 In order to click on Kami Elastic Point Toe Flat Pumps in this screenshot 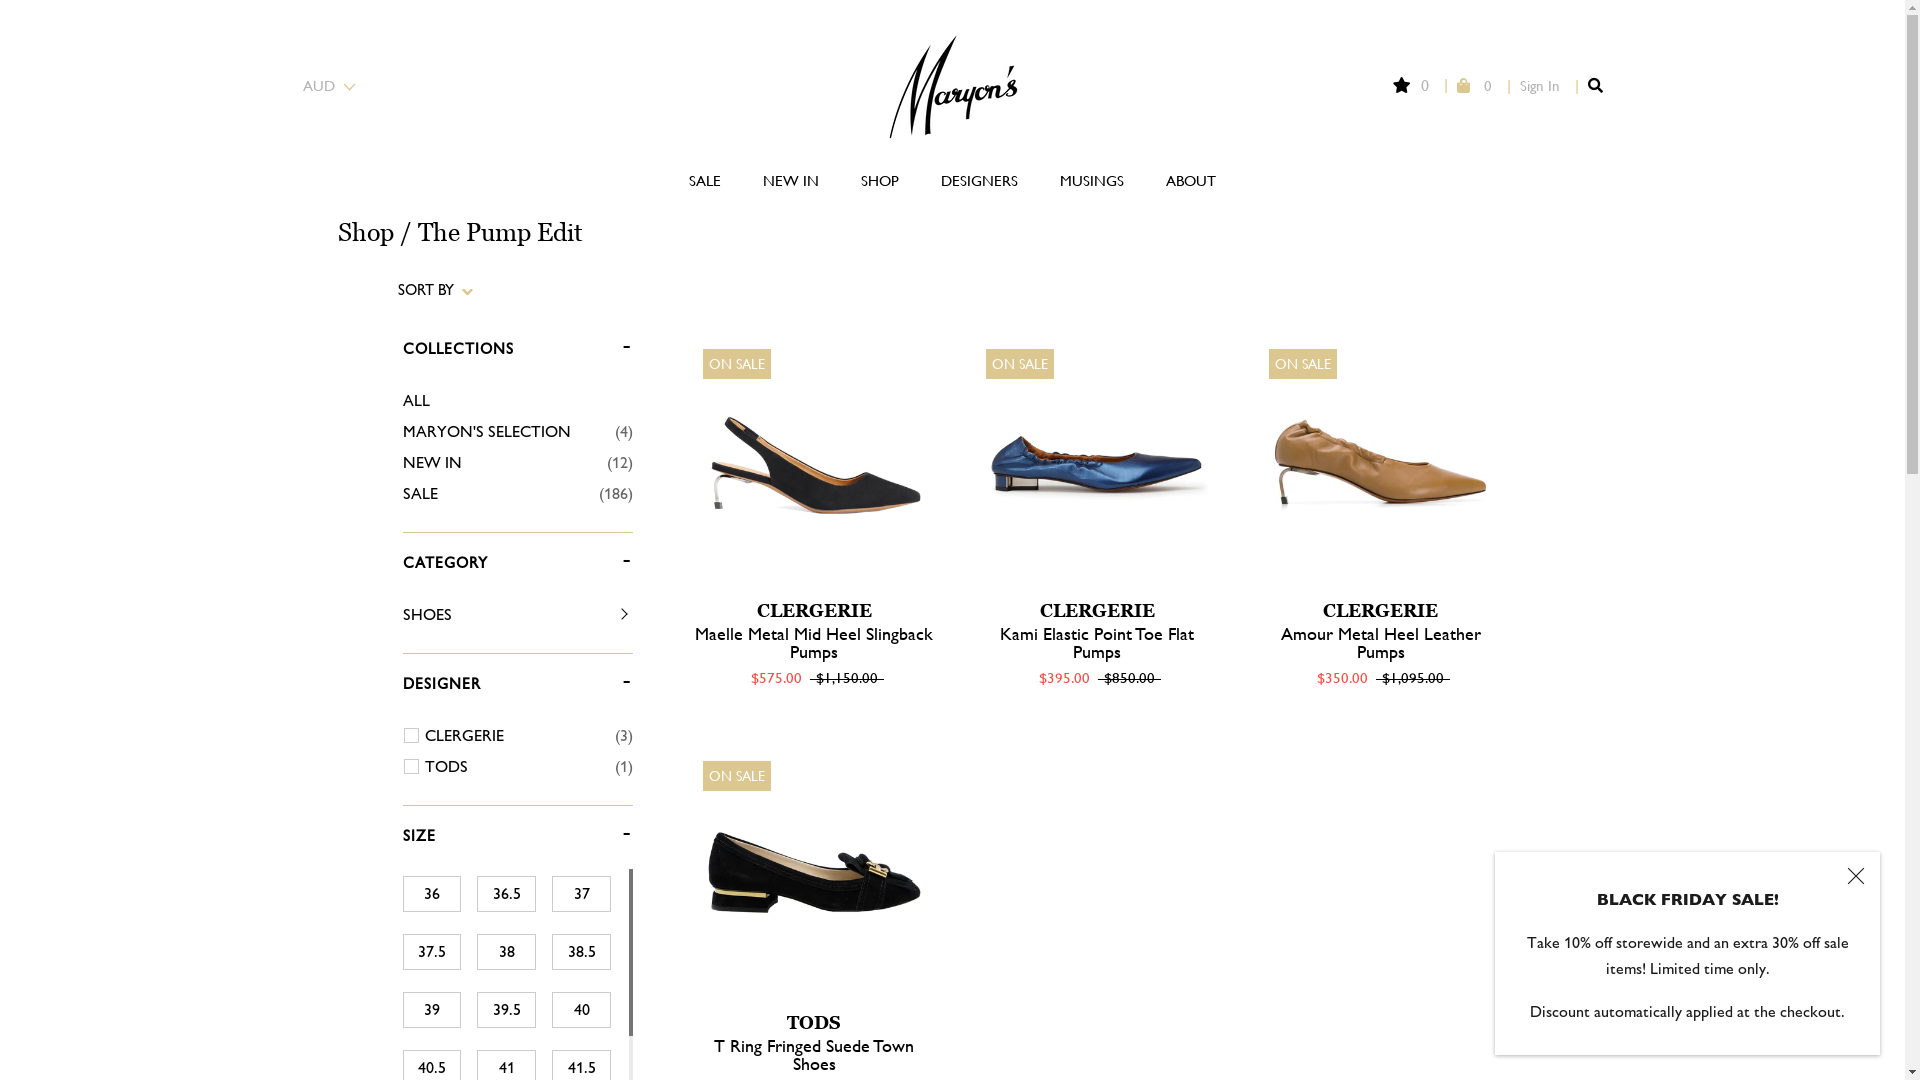, I will do `click(1097, 642)`.